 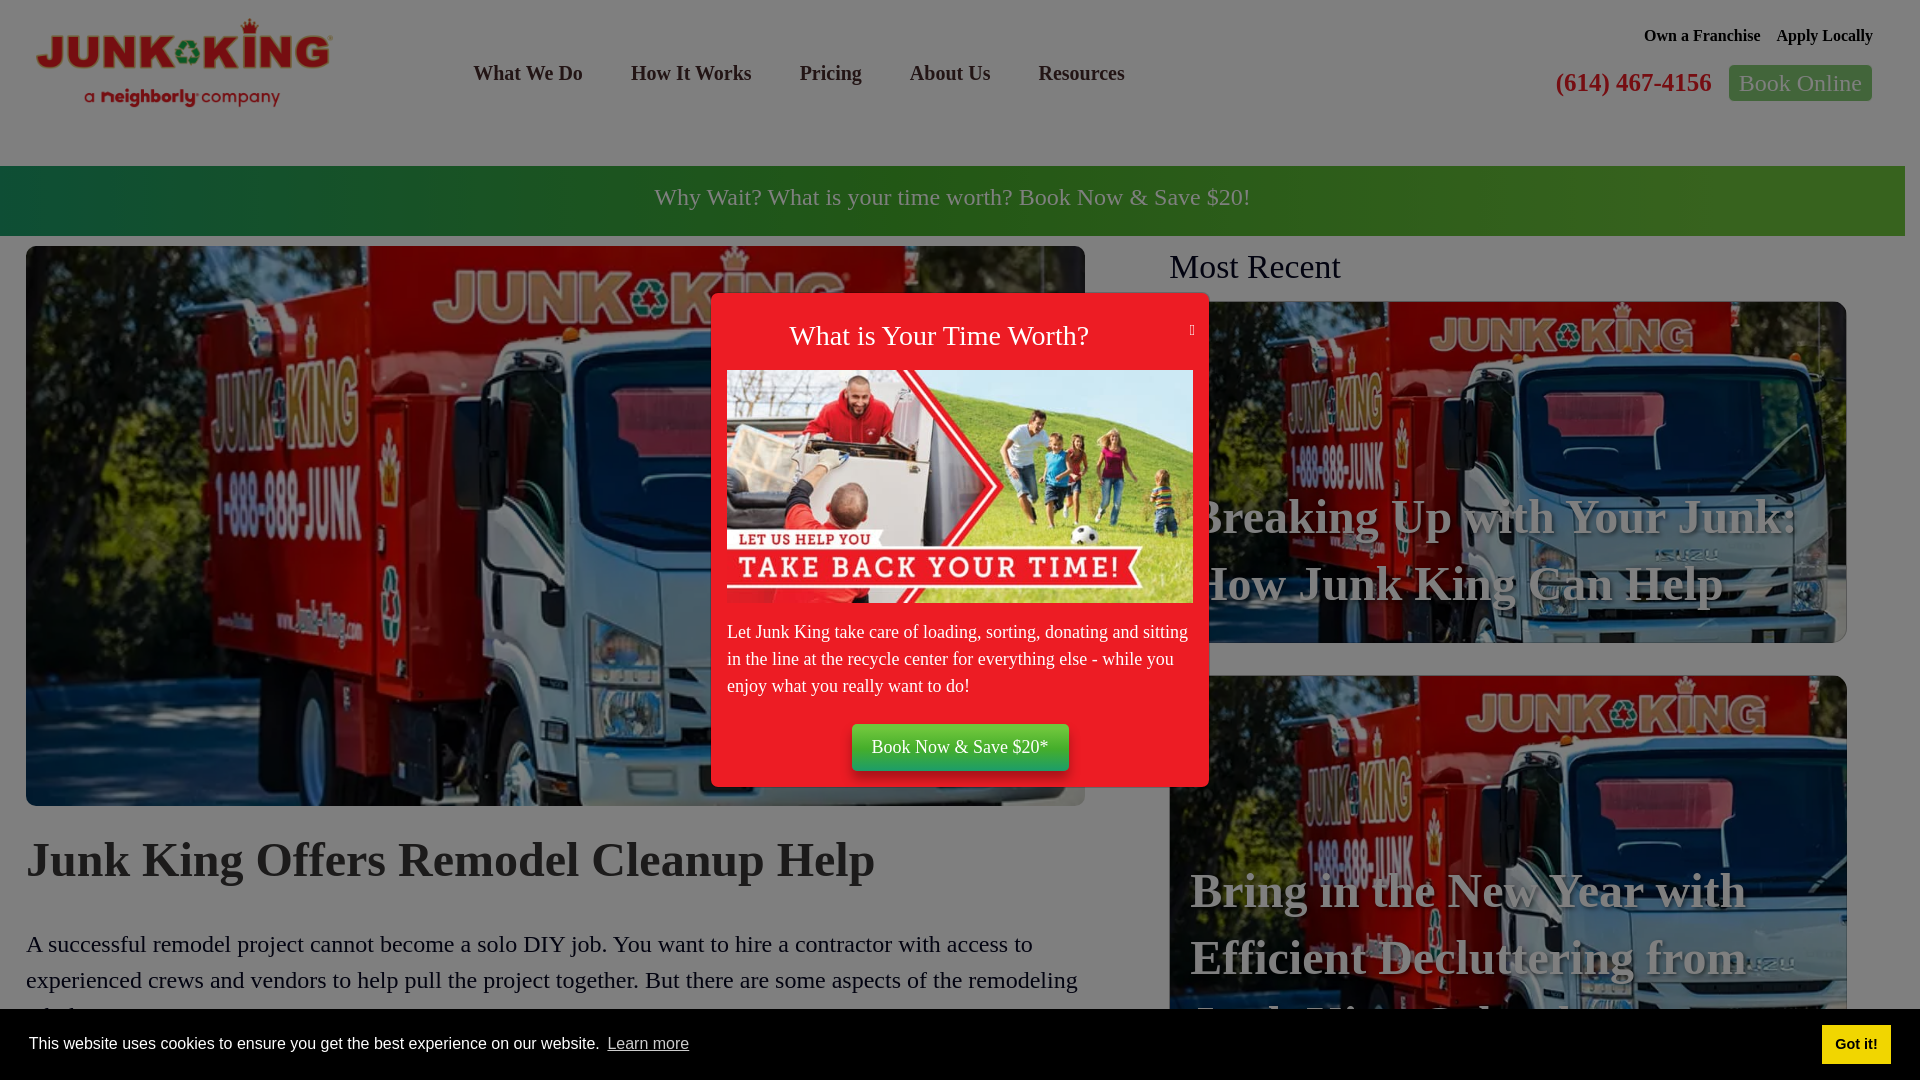 What do you see at coordinates (960, 486) in the screenshot?
I see `Image` at bounding box center [960, 486].